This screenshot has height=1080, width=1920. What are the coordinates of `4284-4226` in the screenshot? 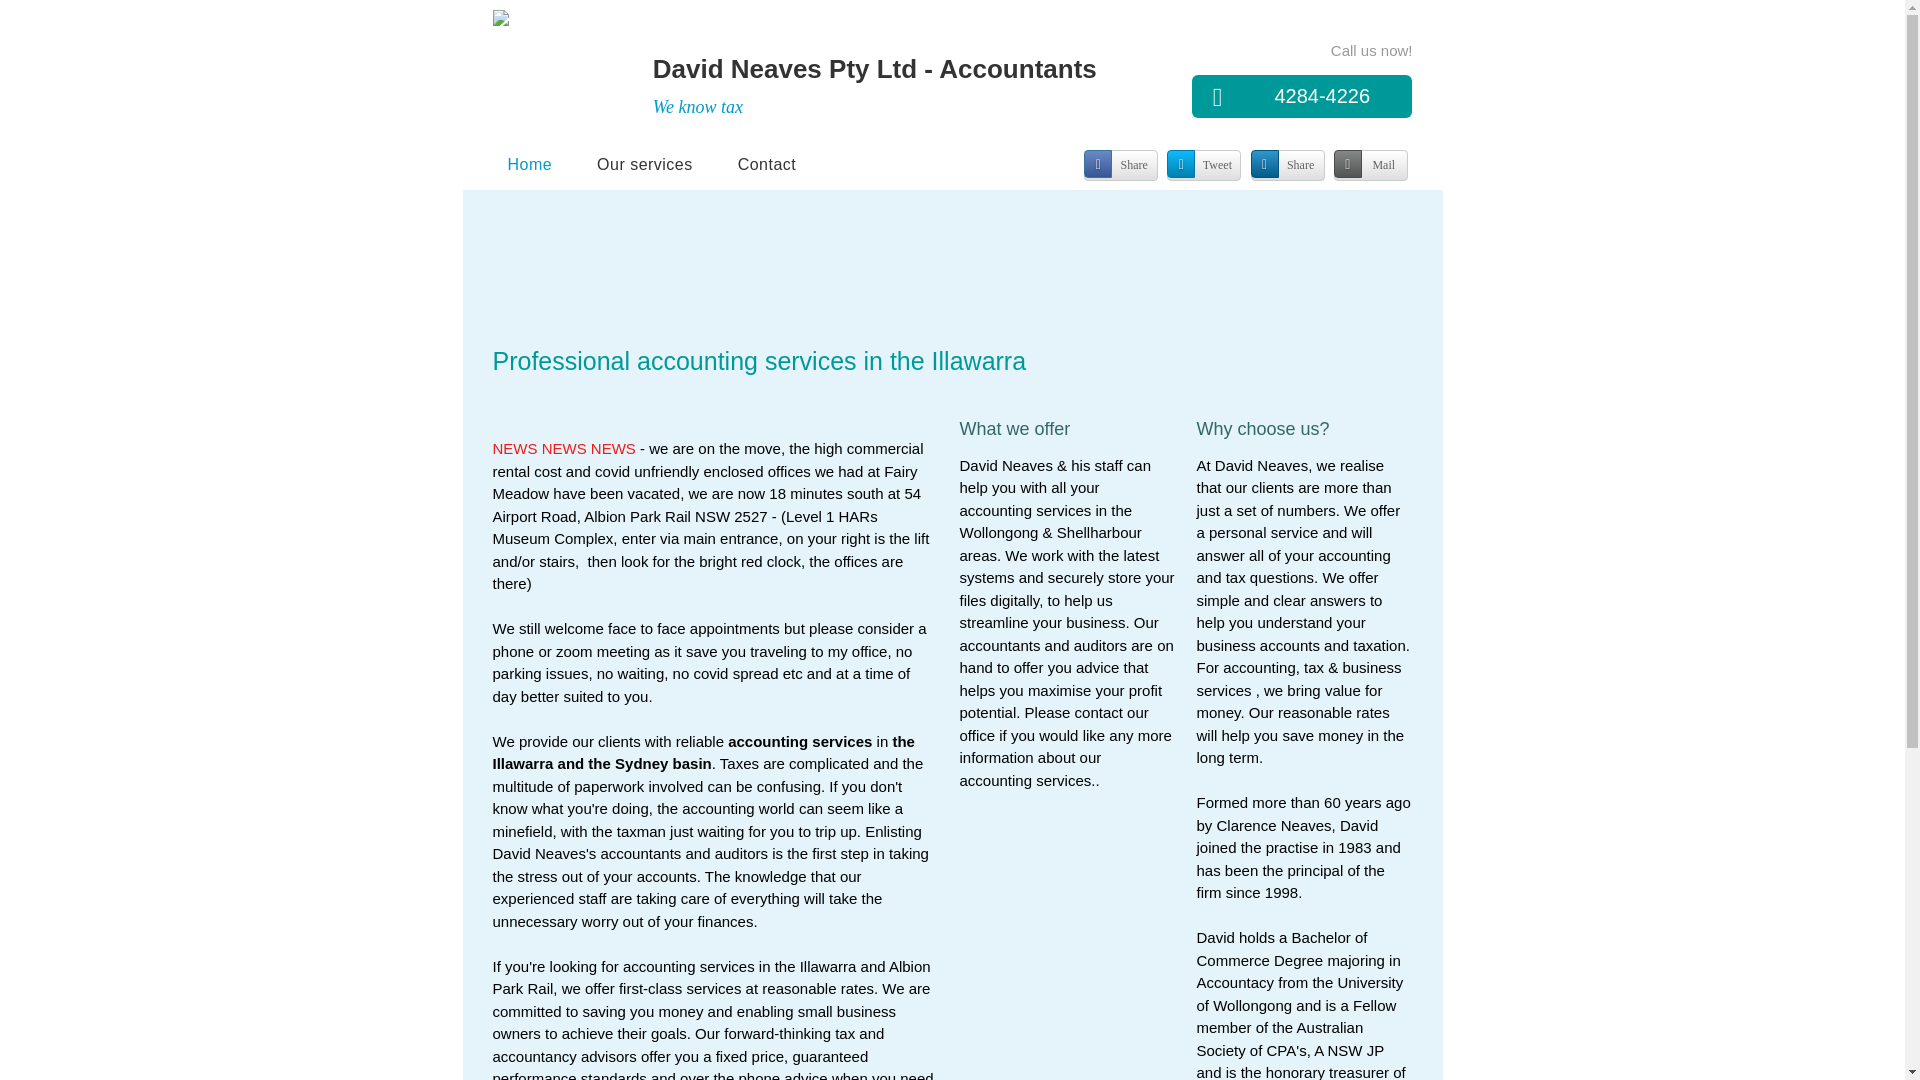 It's located at (1302, 96).